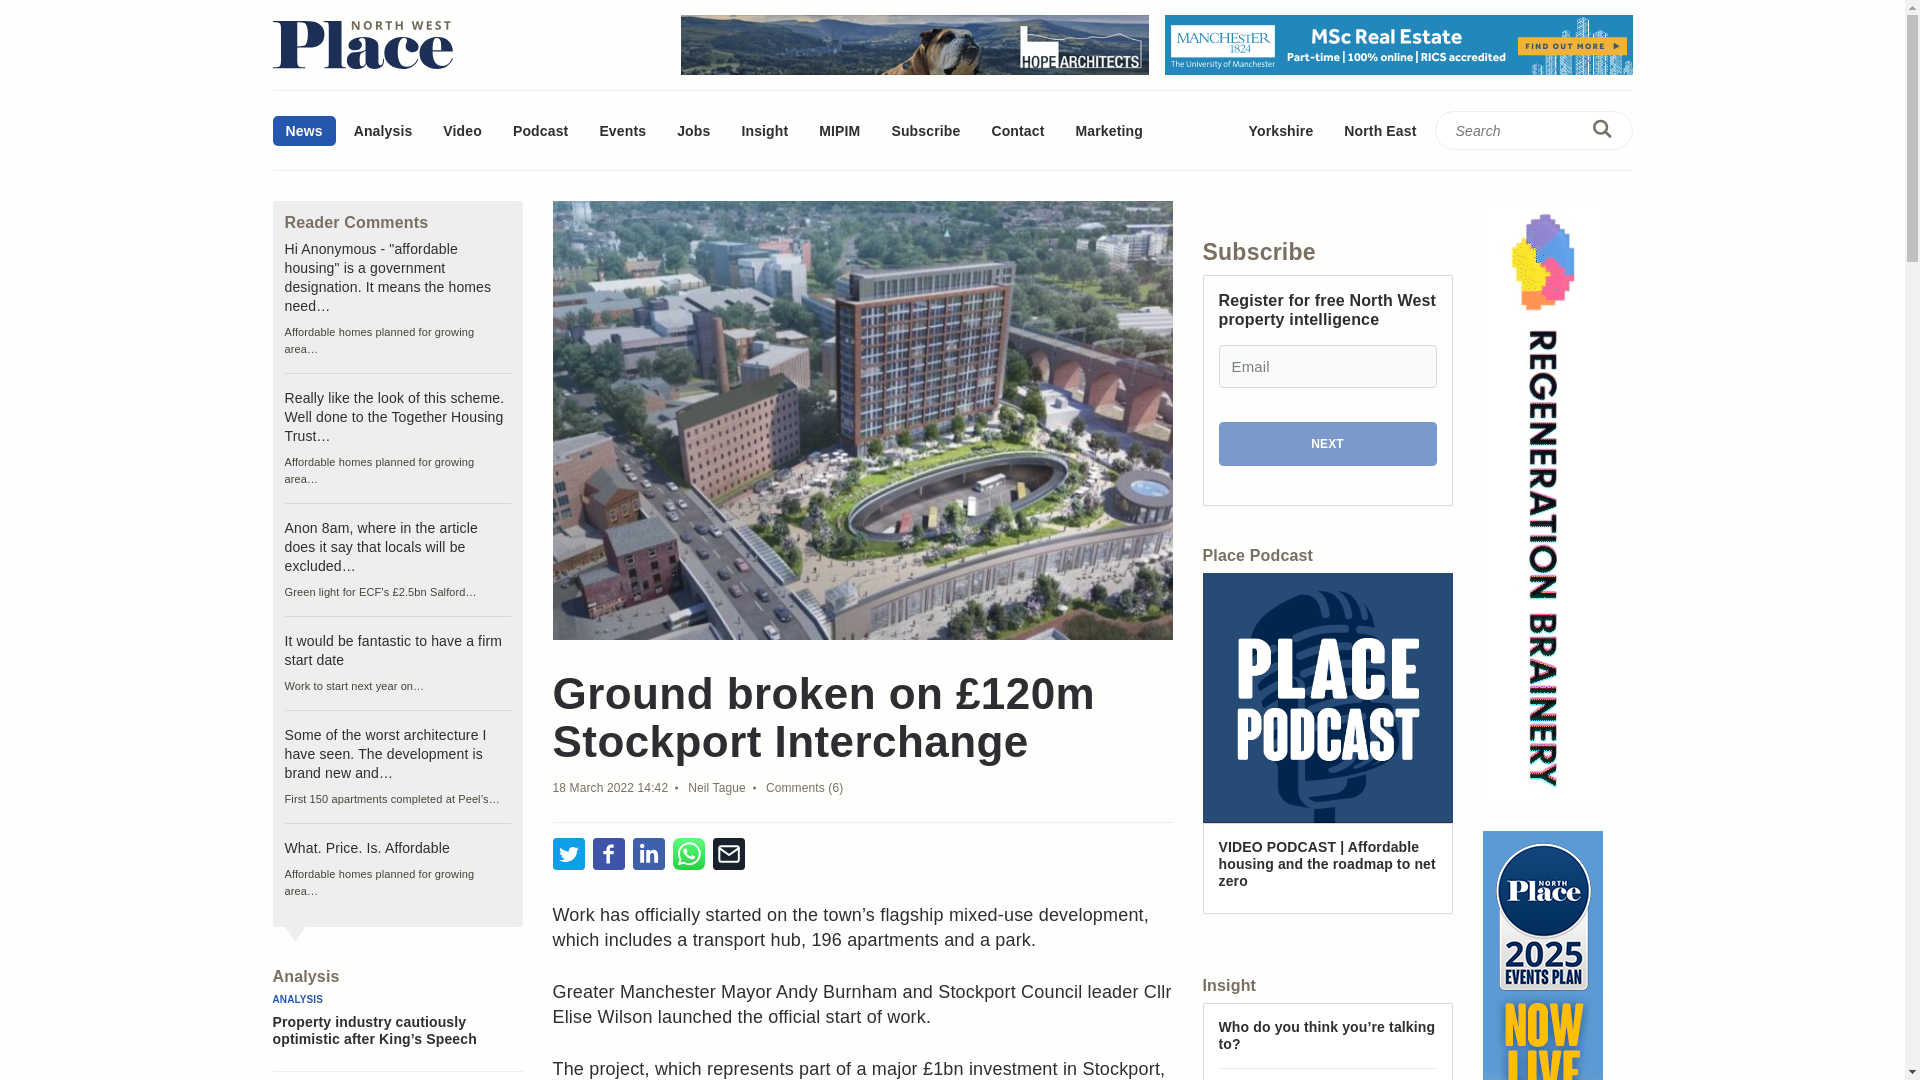 This screenshot has width=1920, height=1080. I want to click on Events, so click(622, 130).